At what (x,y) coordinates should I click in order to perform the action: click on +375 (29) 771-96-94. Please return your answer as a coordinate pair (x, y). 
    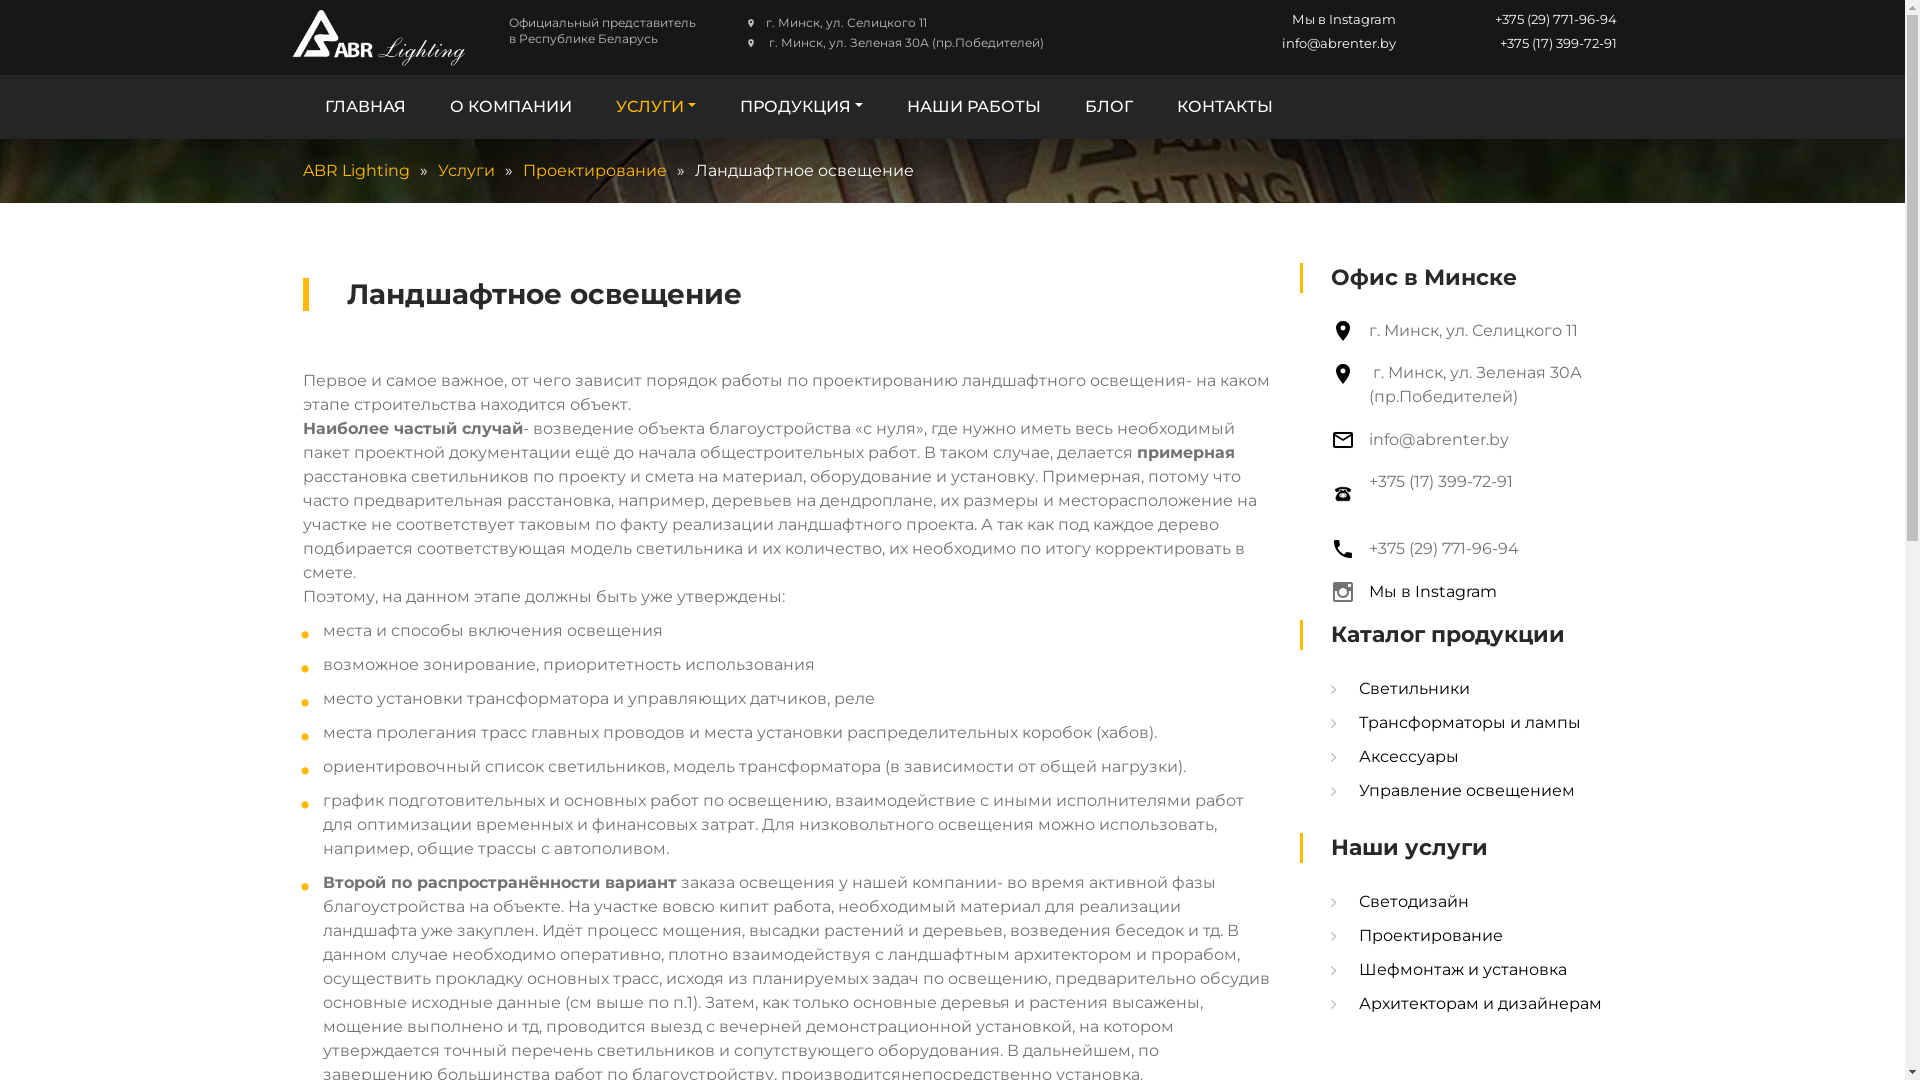
    Looking at the image, I should click on (1507, 20).